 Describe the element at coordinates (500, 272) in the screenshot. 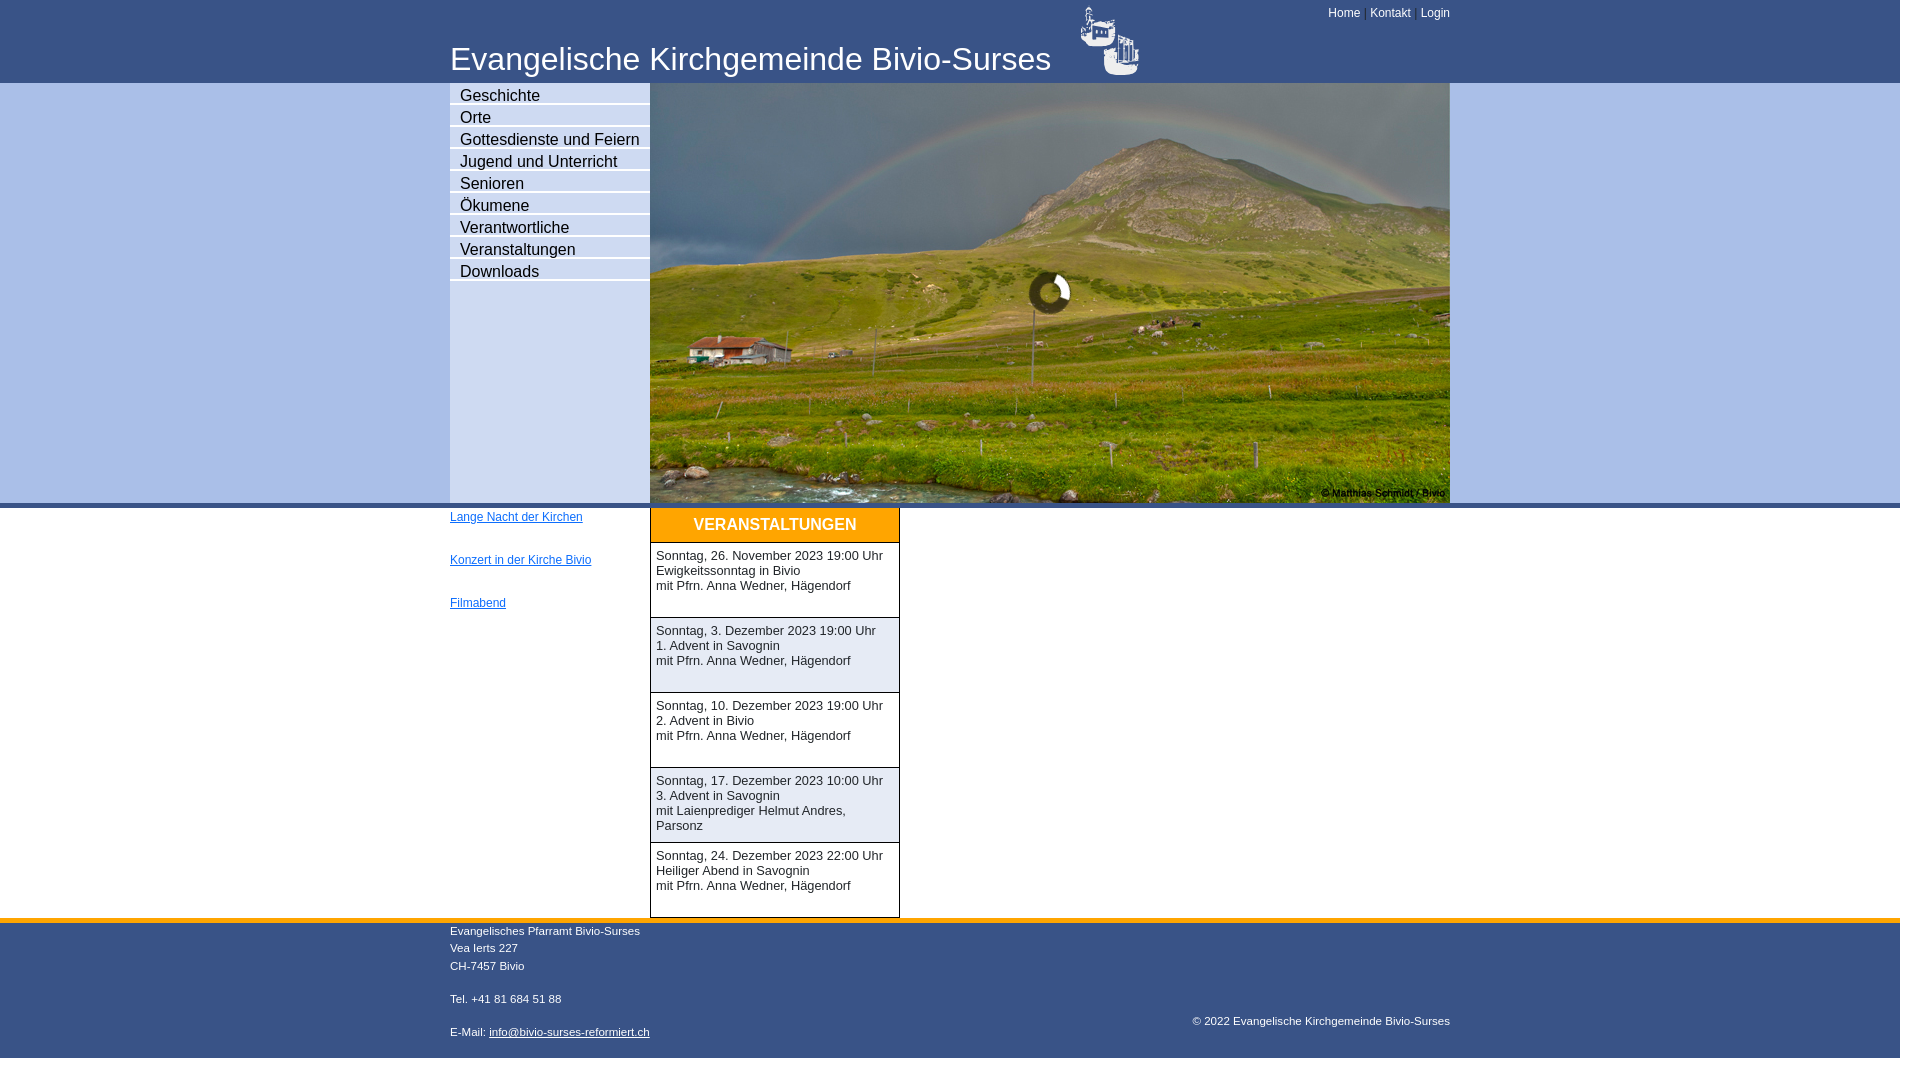

I see `Downloads` at that location.